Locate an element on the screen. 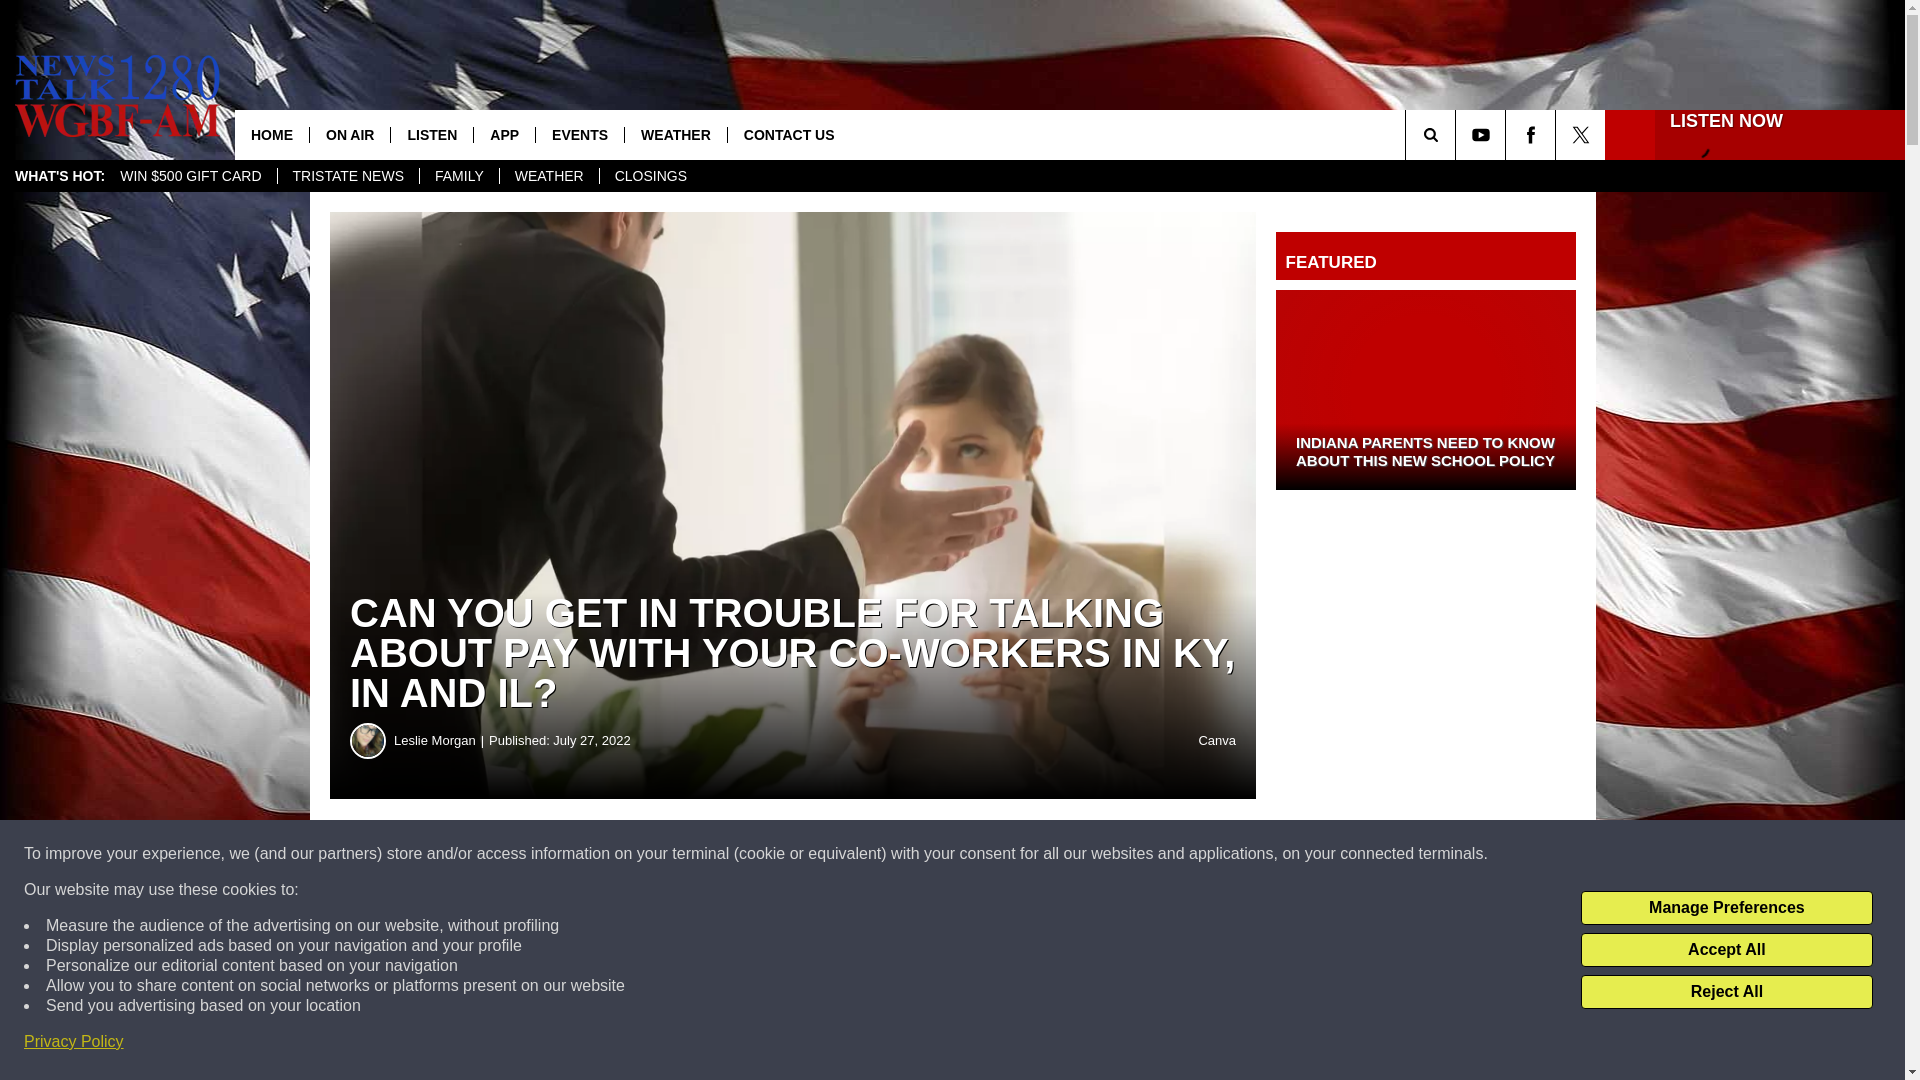 The height and width of the screenshot is (1080, 1920). EVENTS is located at coordinates (580, 134).